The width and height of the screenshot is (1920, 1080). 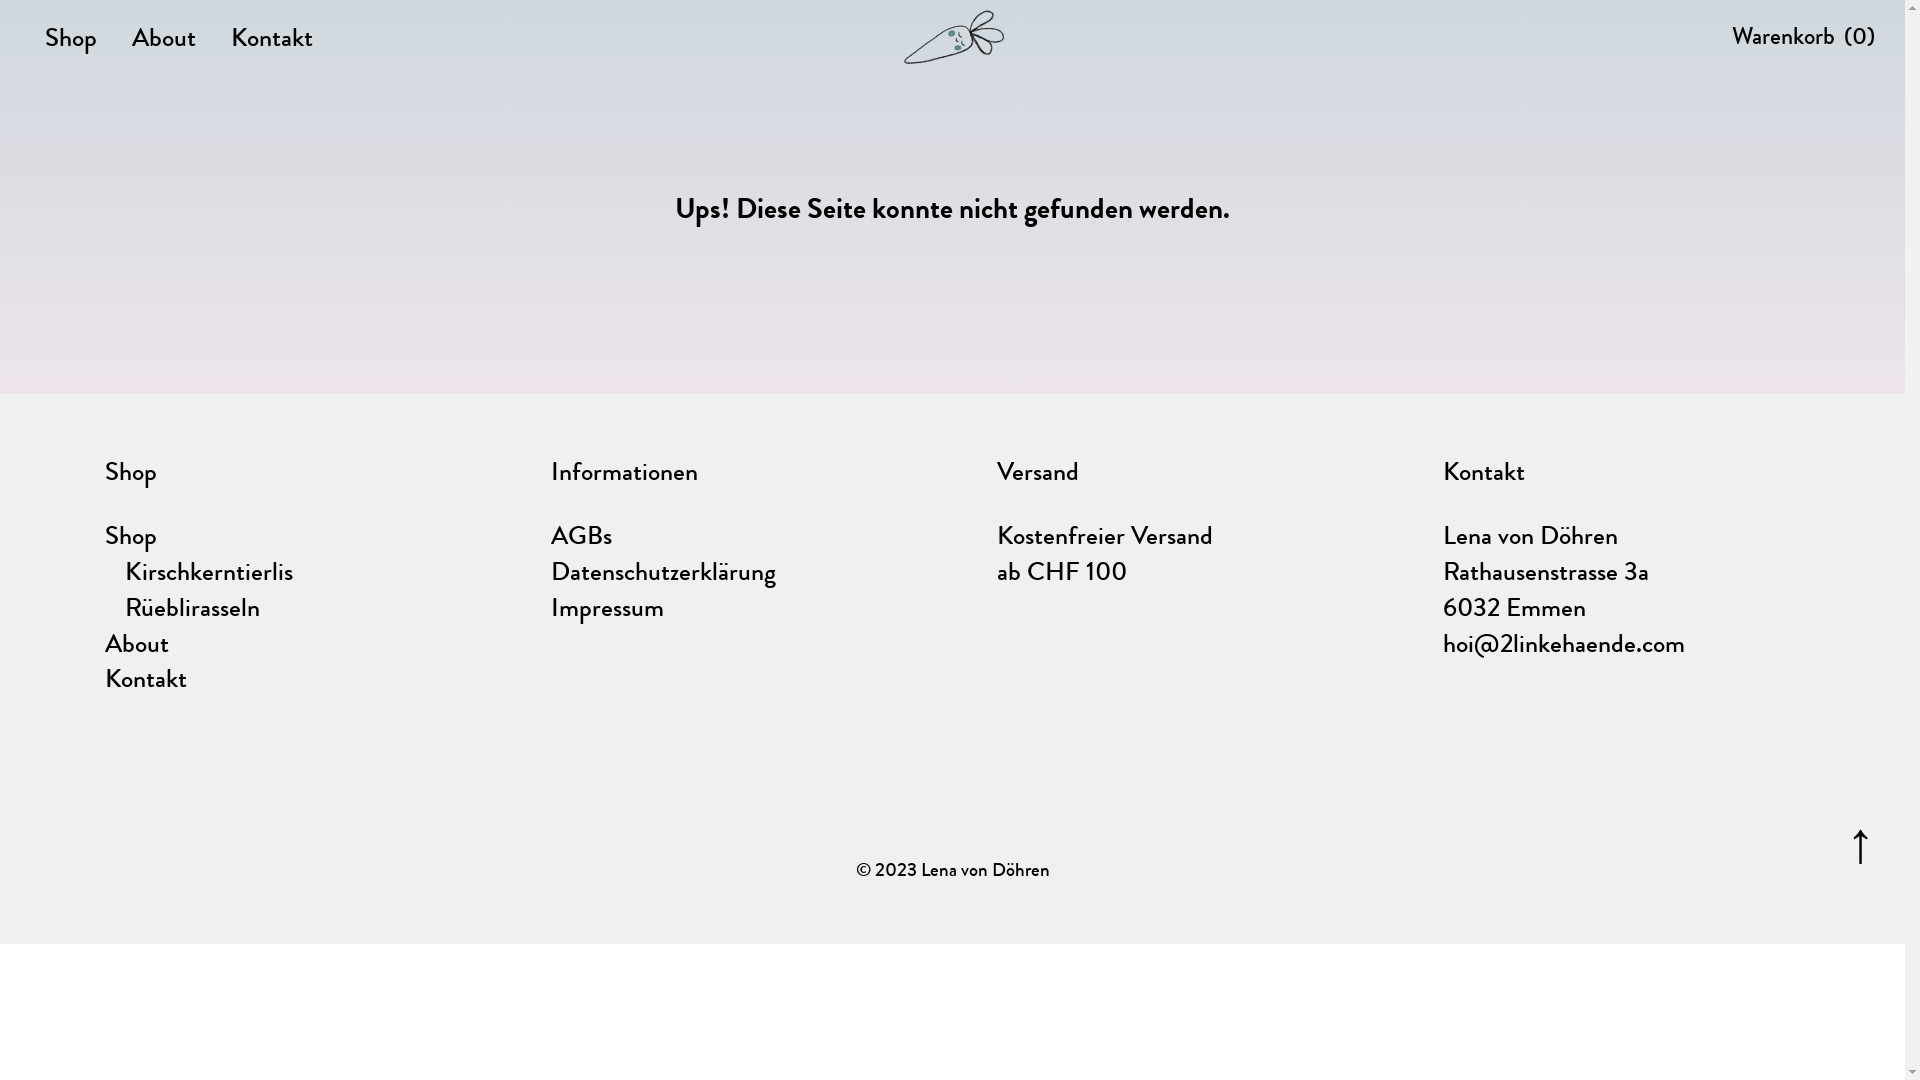 What do you see at coordinates (71, 38) in the screenshot?
I see `Shop` at bounding box center [71, 38].